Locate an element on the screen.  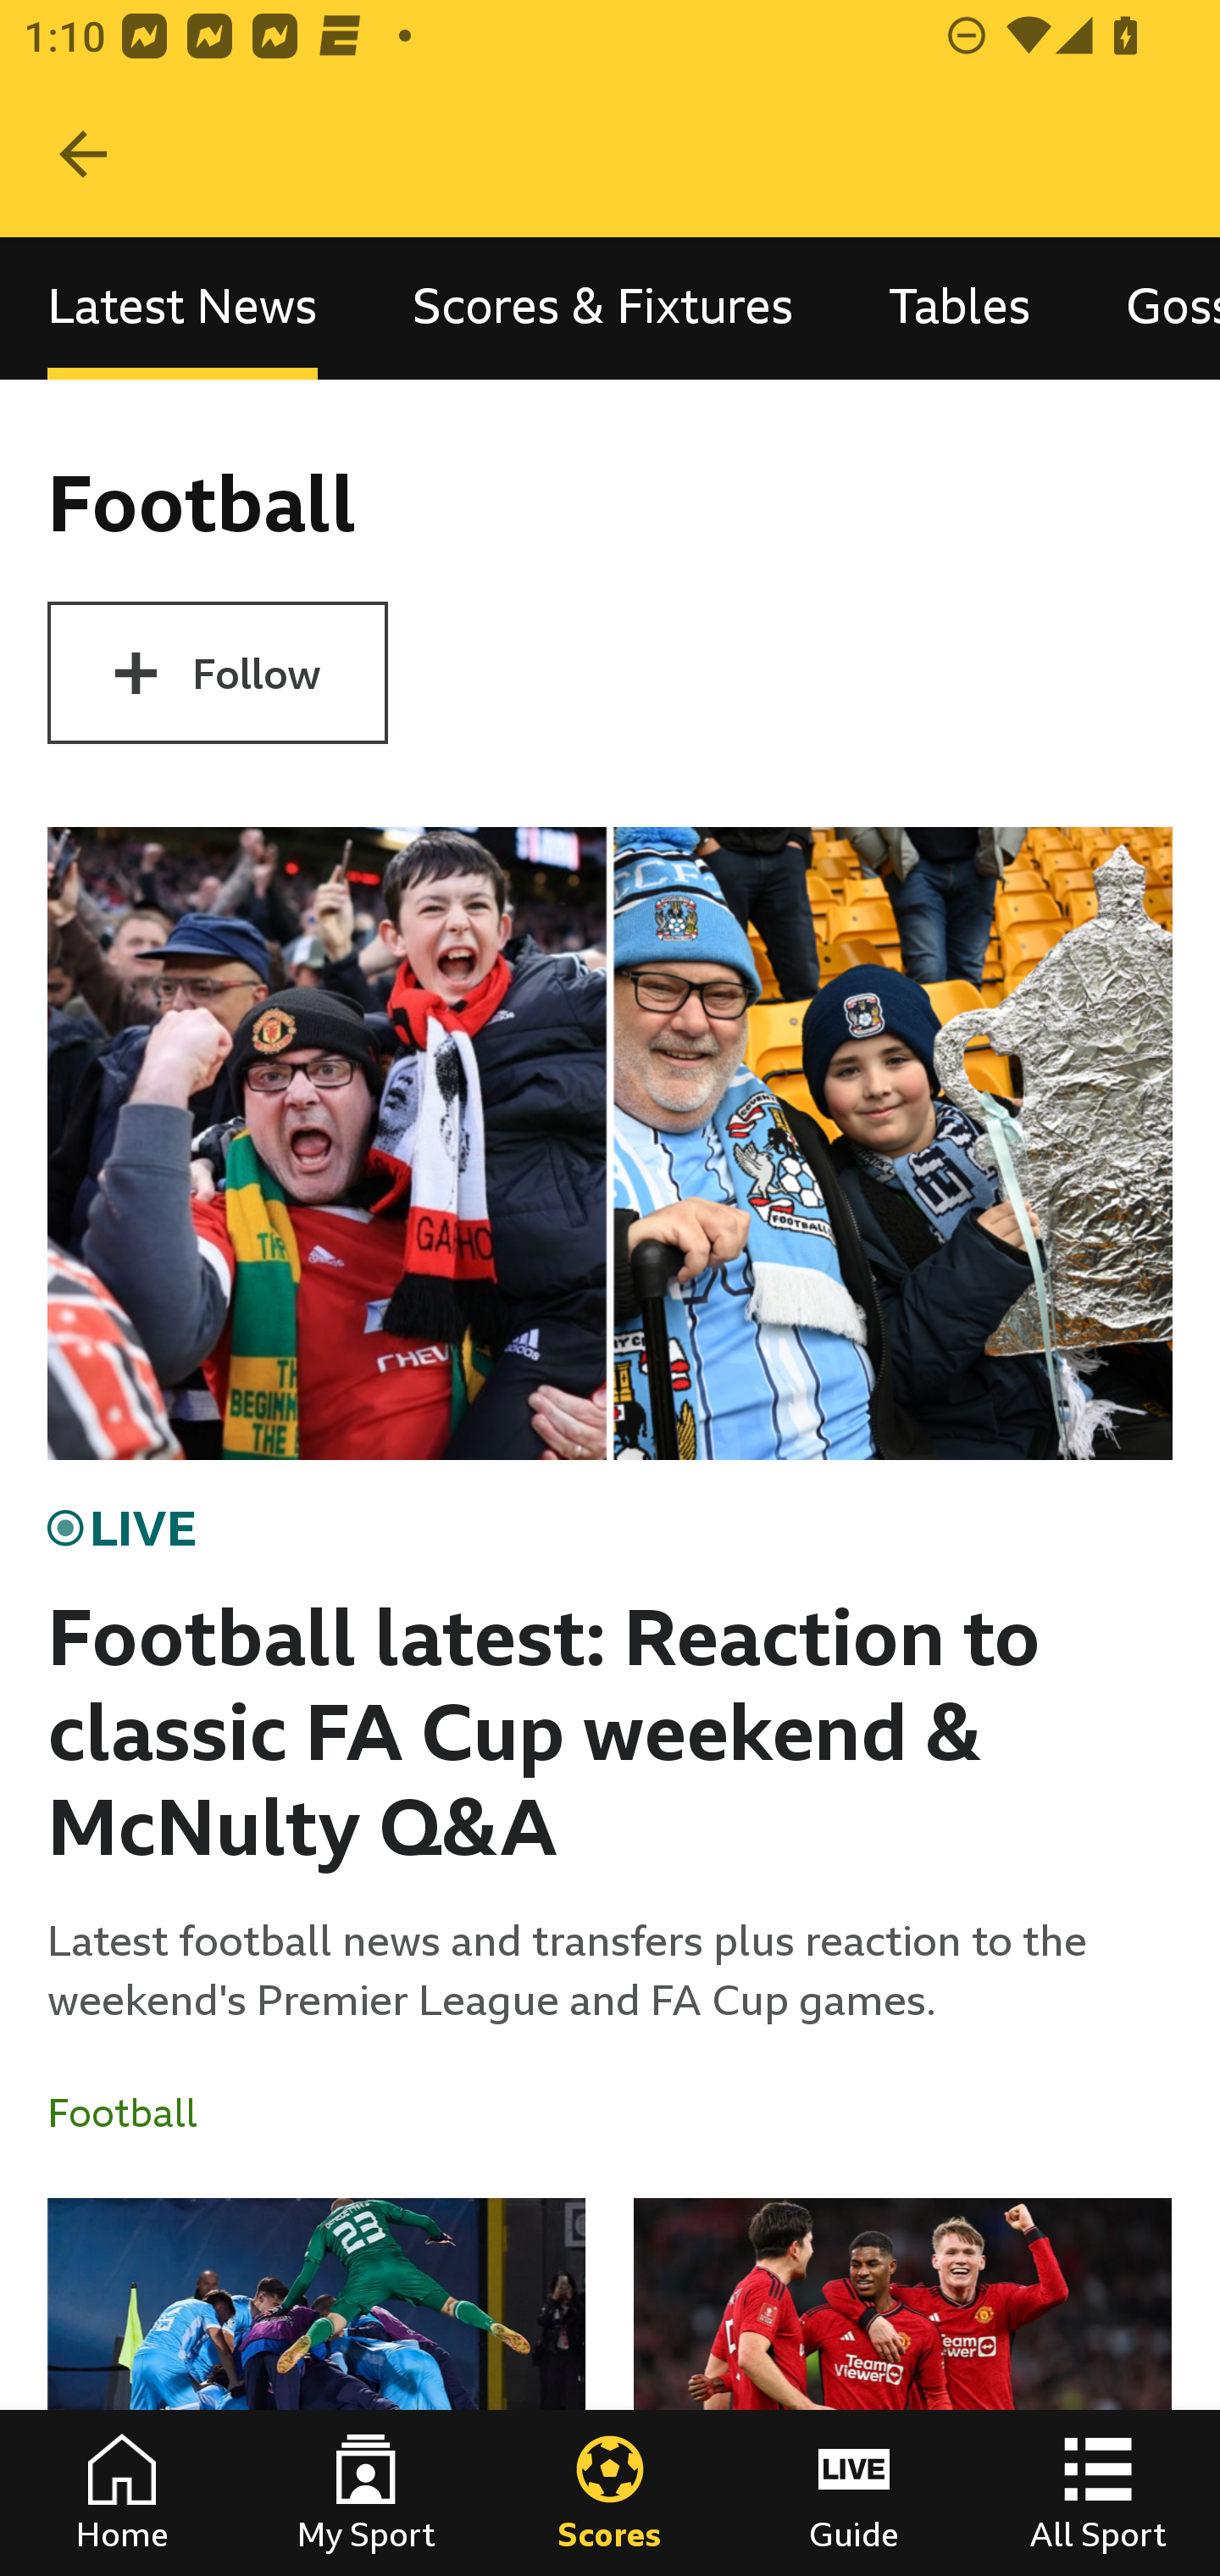
Follow Football Follow is located at coordinates (217, 673).